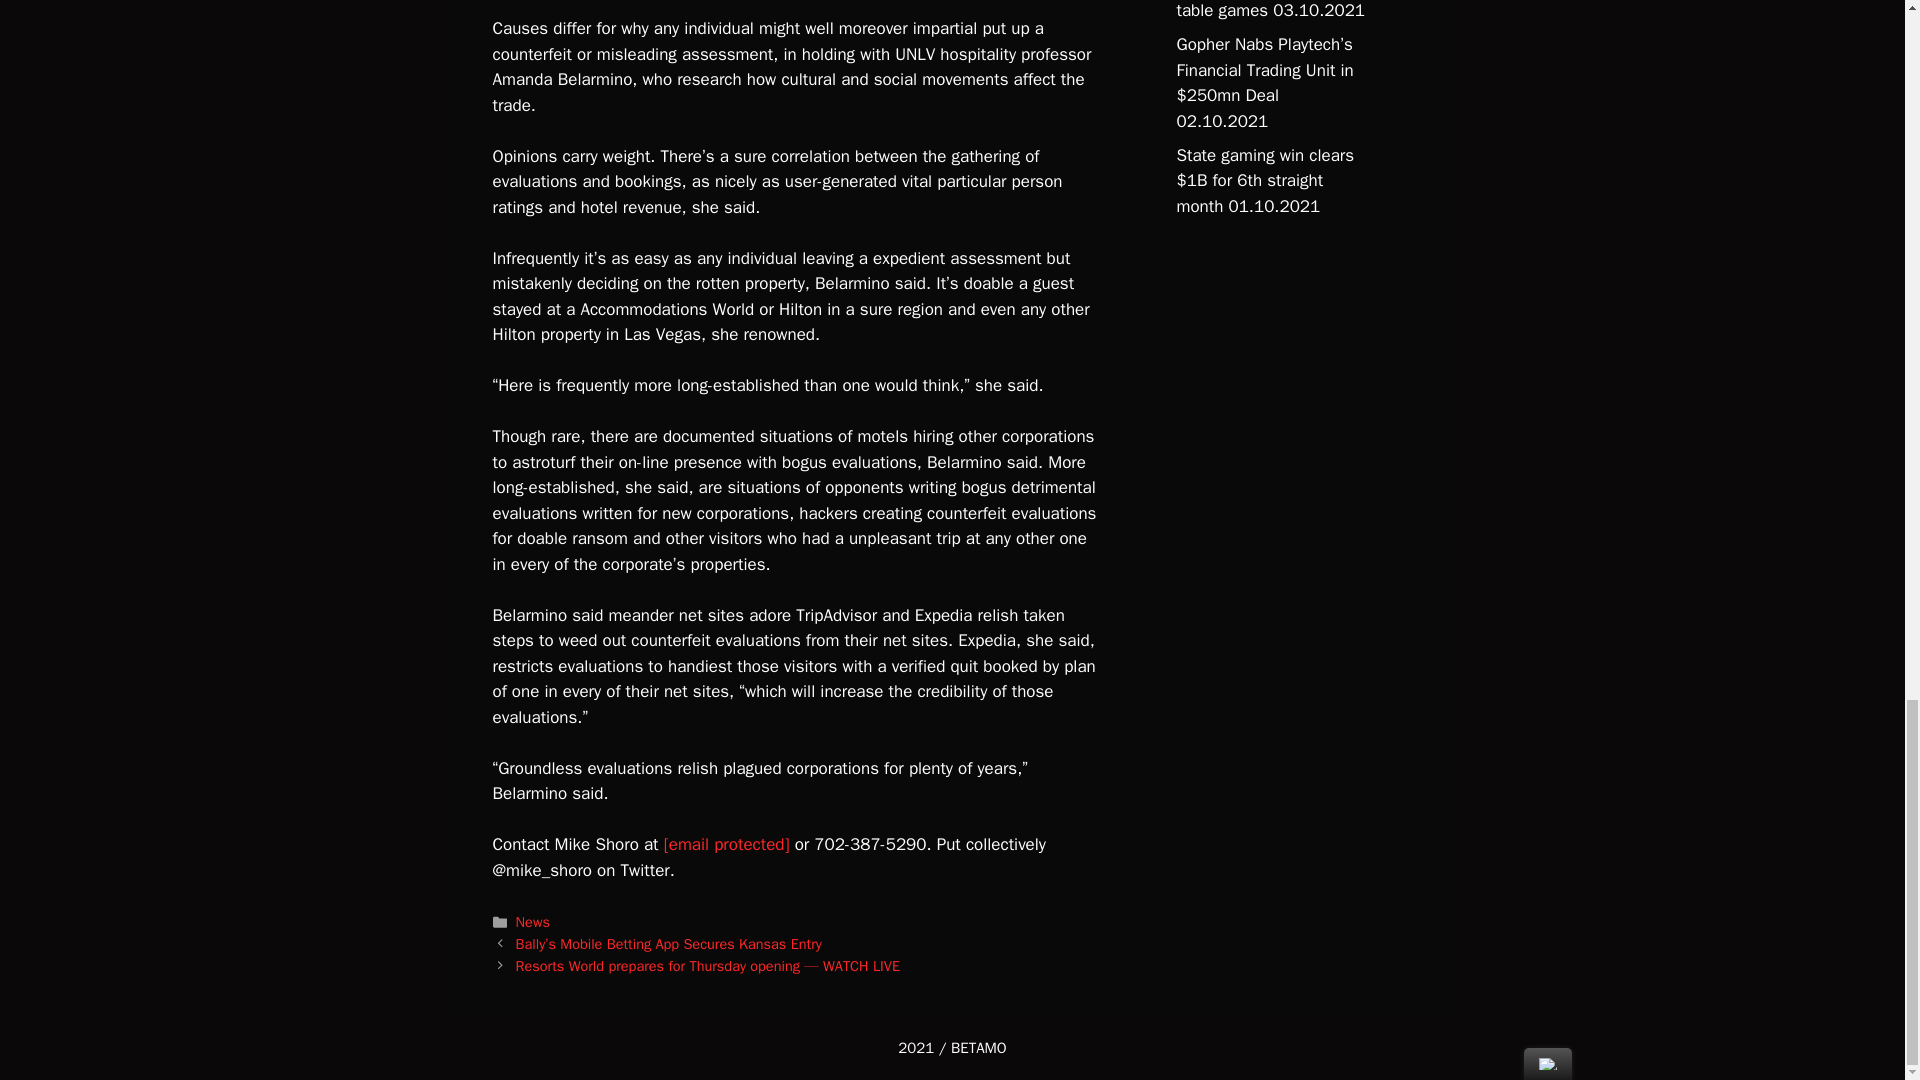 The width and height of the screenshot is (1920, 1080). Describe the element at coordinates (708, 966) in the screenshot. I see `Next` at that location.